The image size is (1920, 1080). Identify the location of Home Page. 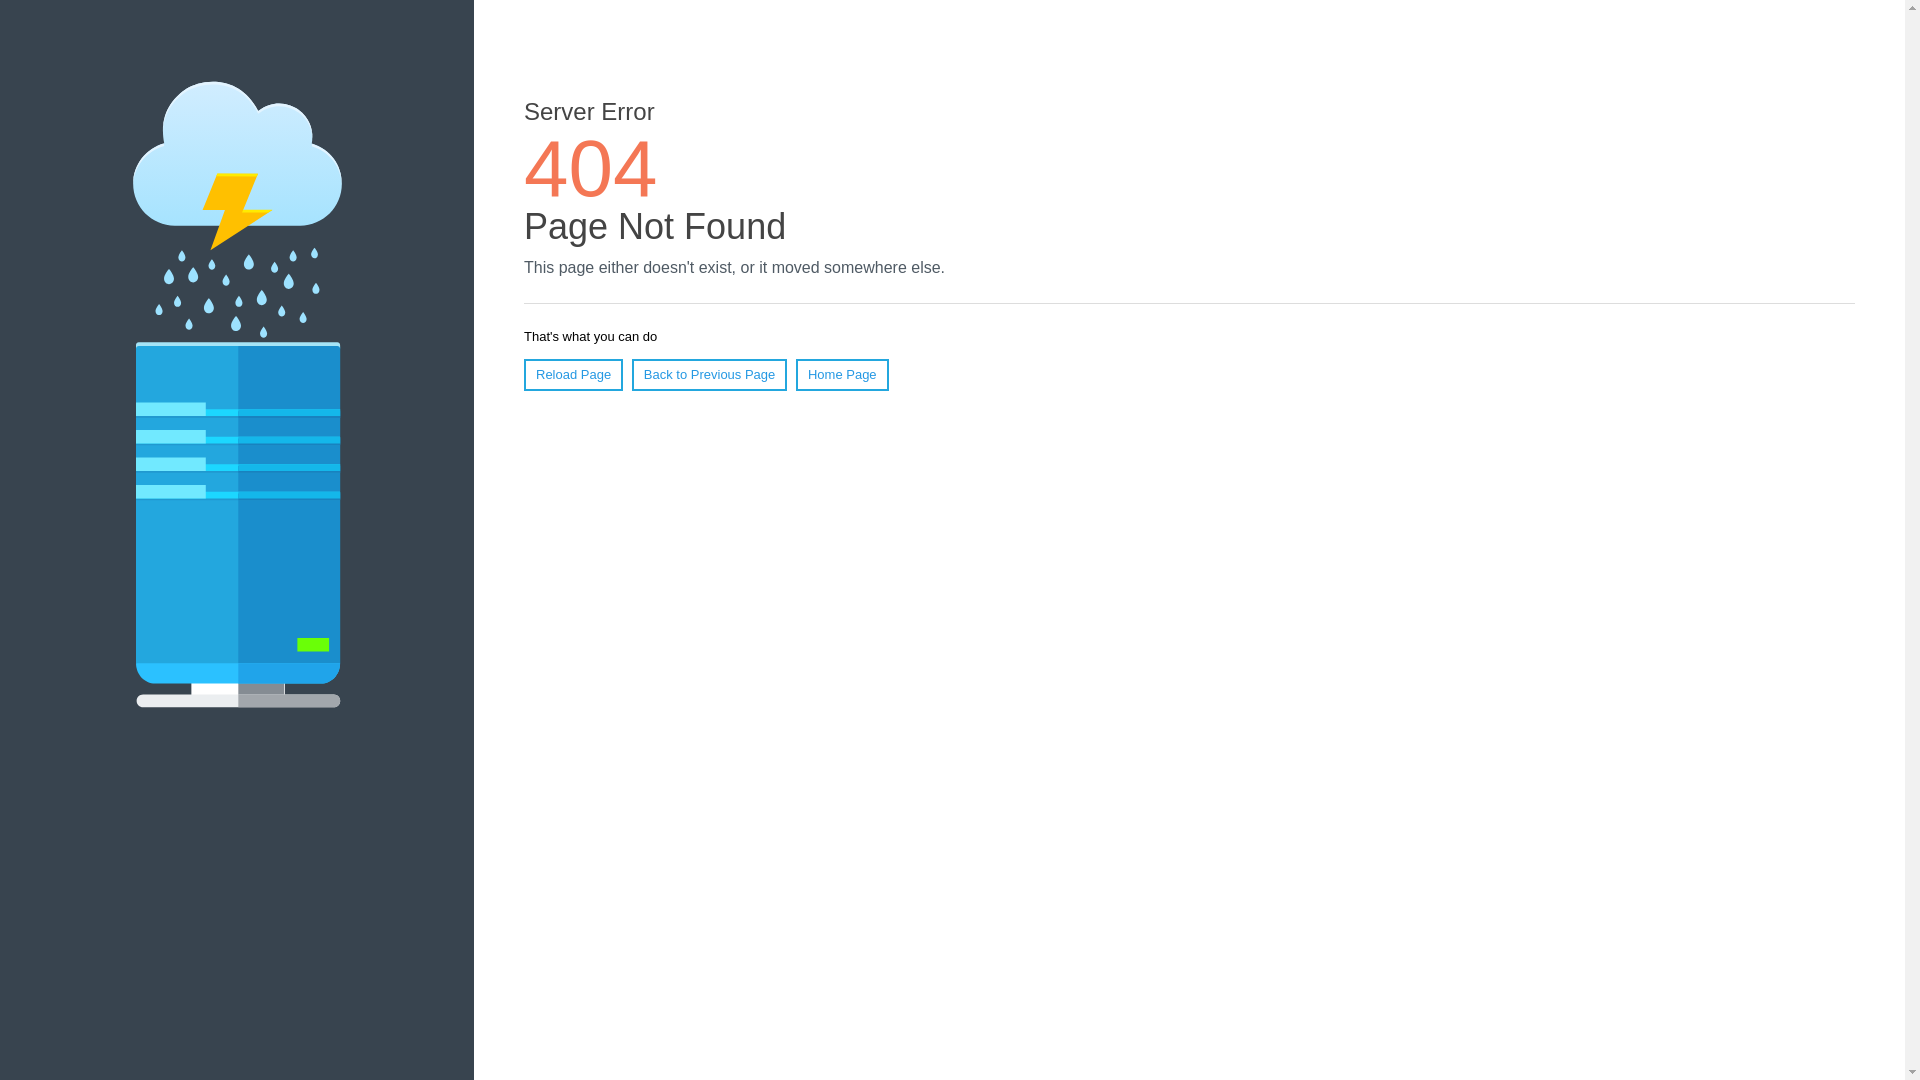
(842, 375).